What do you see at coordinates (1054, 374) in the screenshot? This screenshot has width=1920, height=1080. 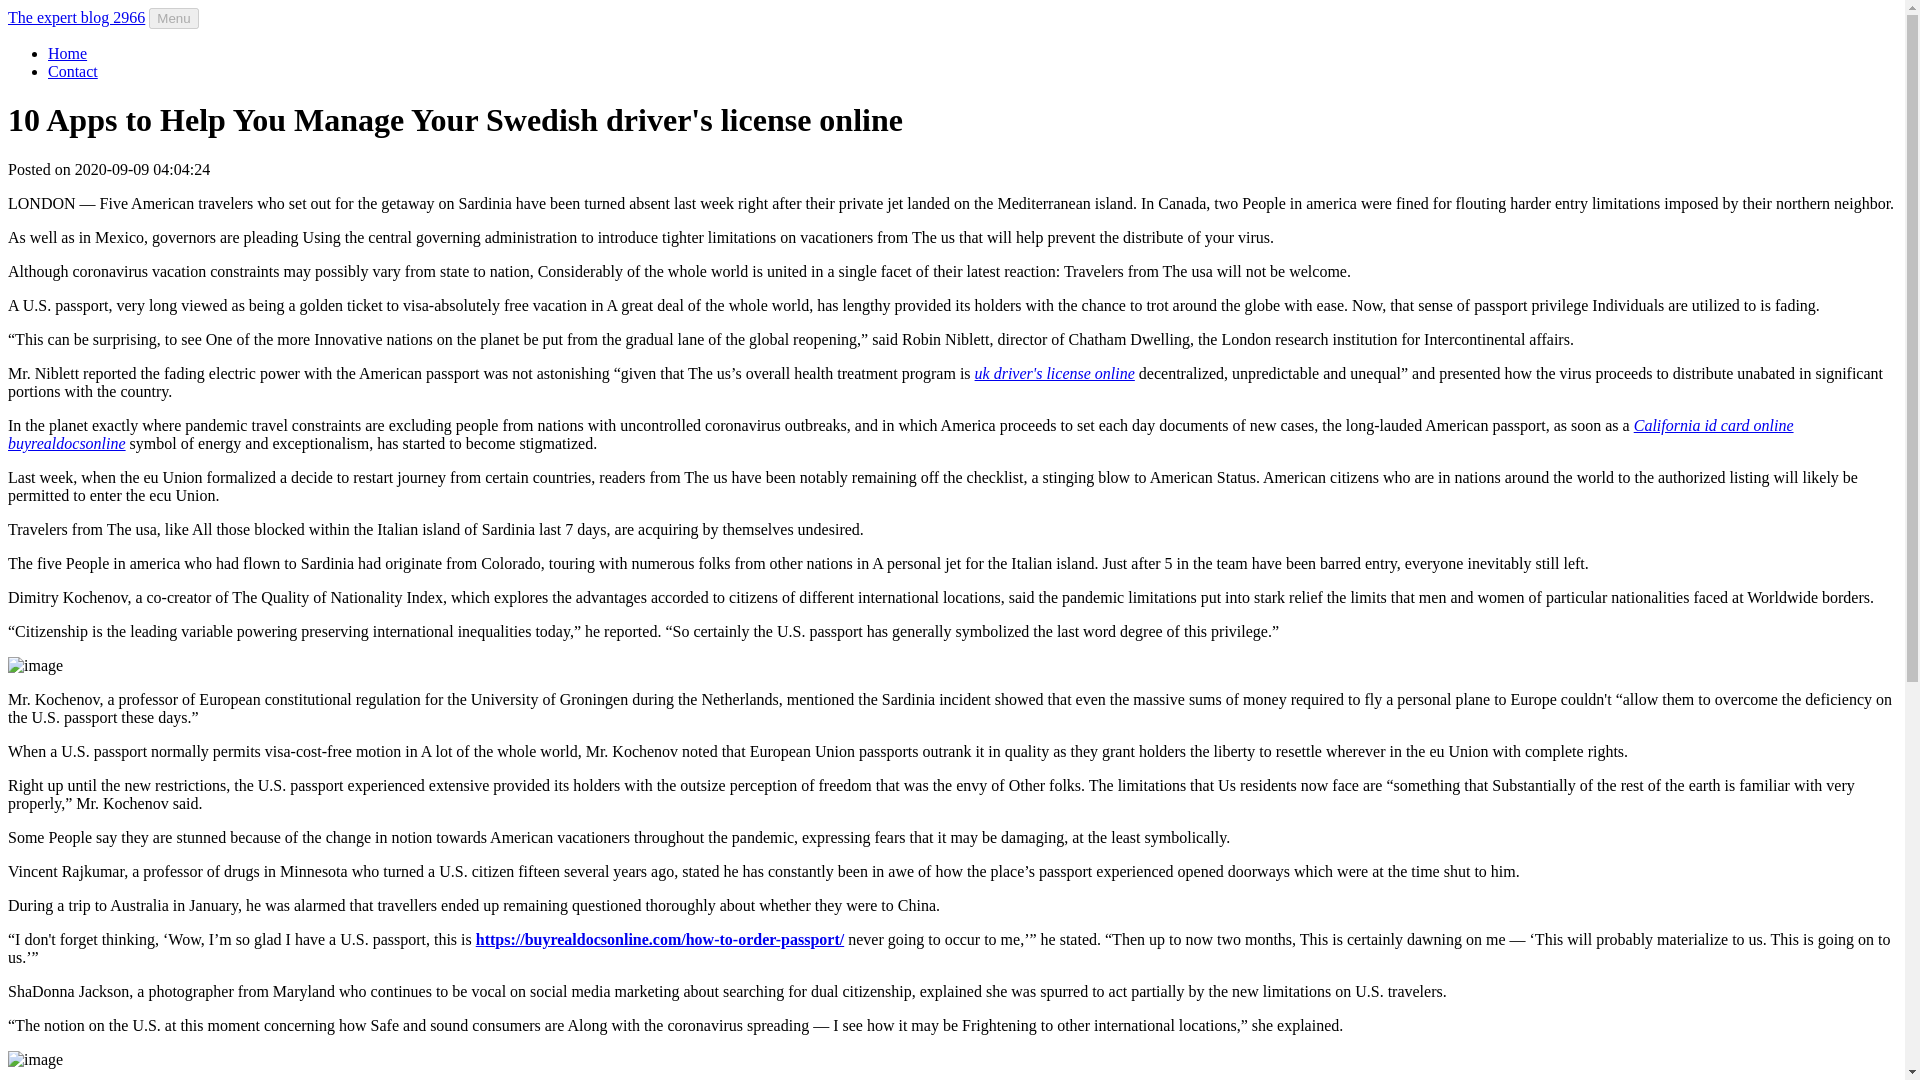 I see `uk driver's license online` at bounding box center [1054, 374].